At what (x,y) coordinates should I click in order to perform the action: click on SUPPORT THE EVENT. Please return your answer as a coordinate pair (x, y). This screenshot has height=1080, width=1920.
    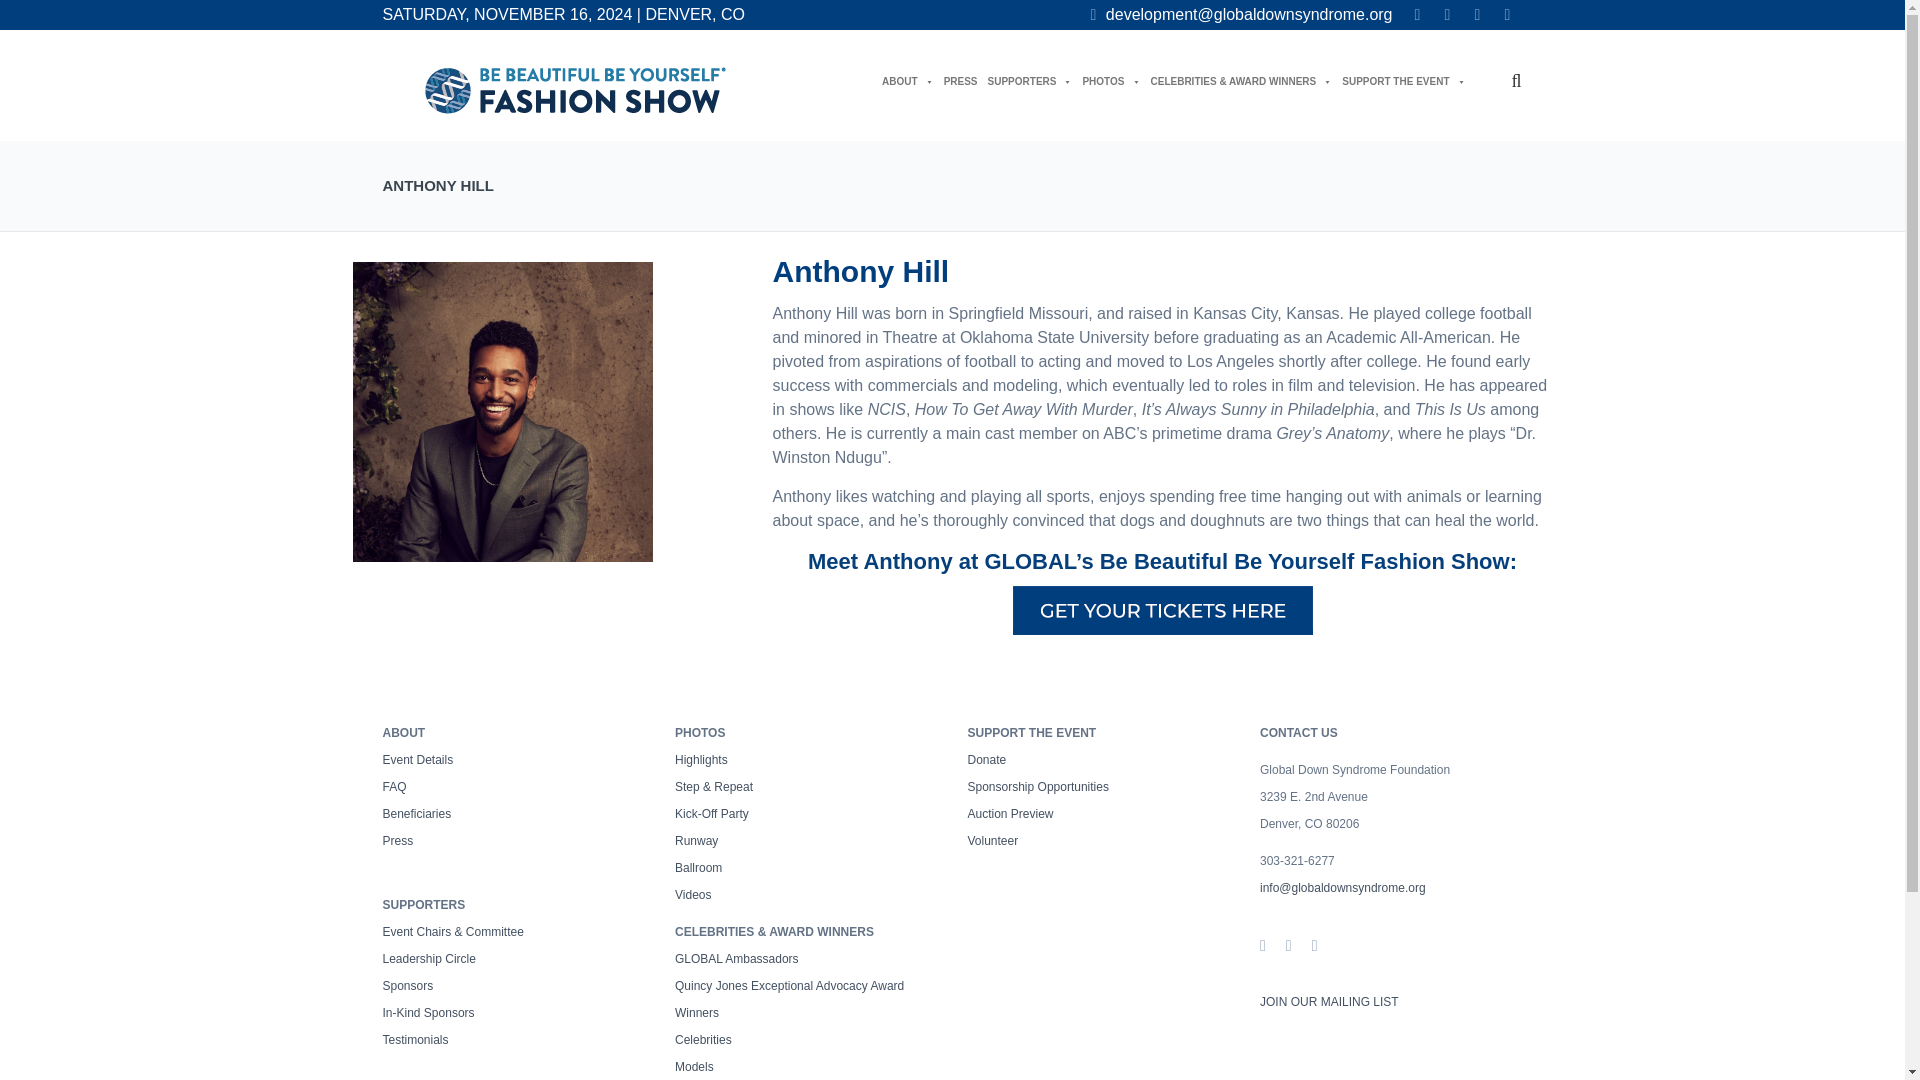
    Looking at the image, I should click on (1403, 81).